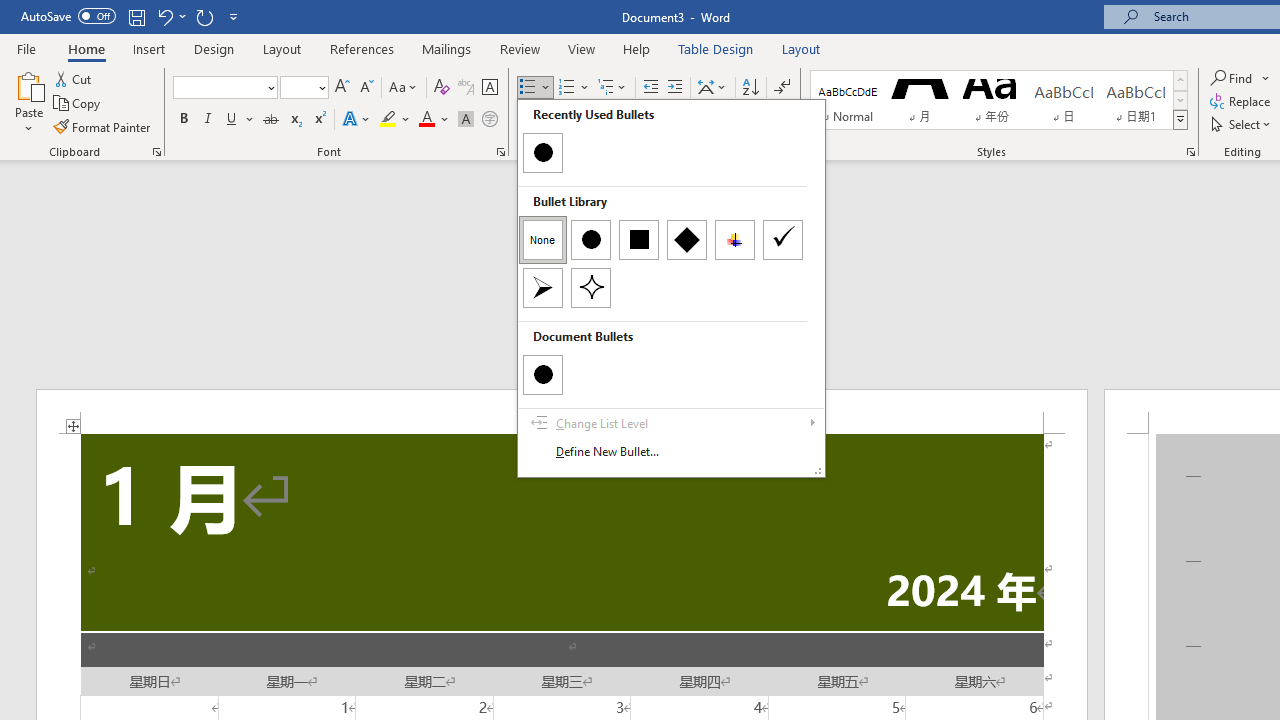 Image resolution: width=1280 pixels, height=720 pixels. Describe the element at coordinates (234, 16) in the screenshot. I see `Customize Quick Access Toolbar` at that location.